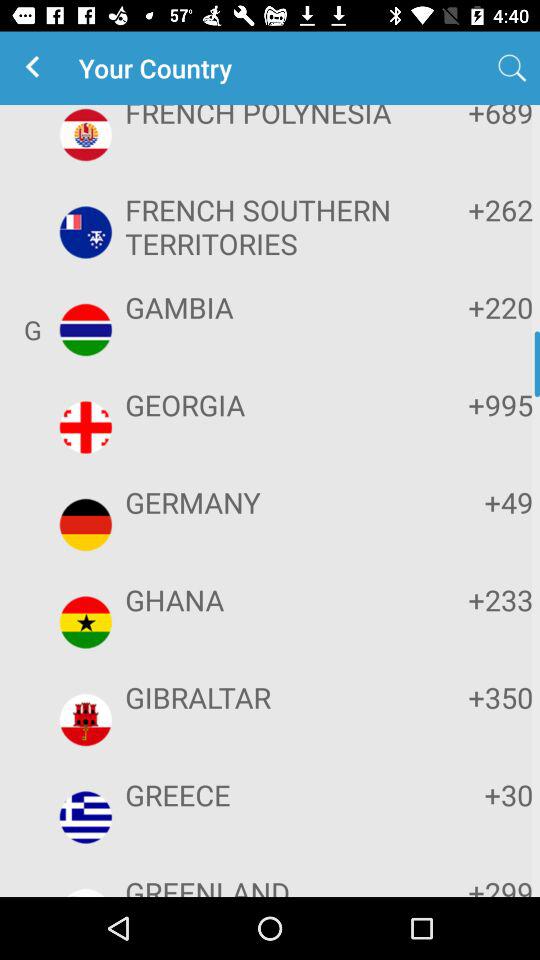  Describe the element at coordinates (268, 404) in the screenshot. I see `turn off item below gambia` at that location.